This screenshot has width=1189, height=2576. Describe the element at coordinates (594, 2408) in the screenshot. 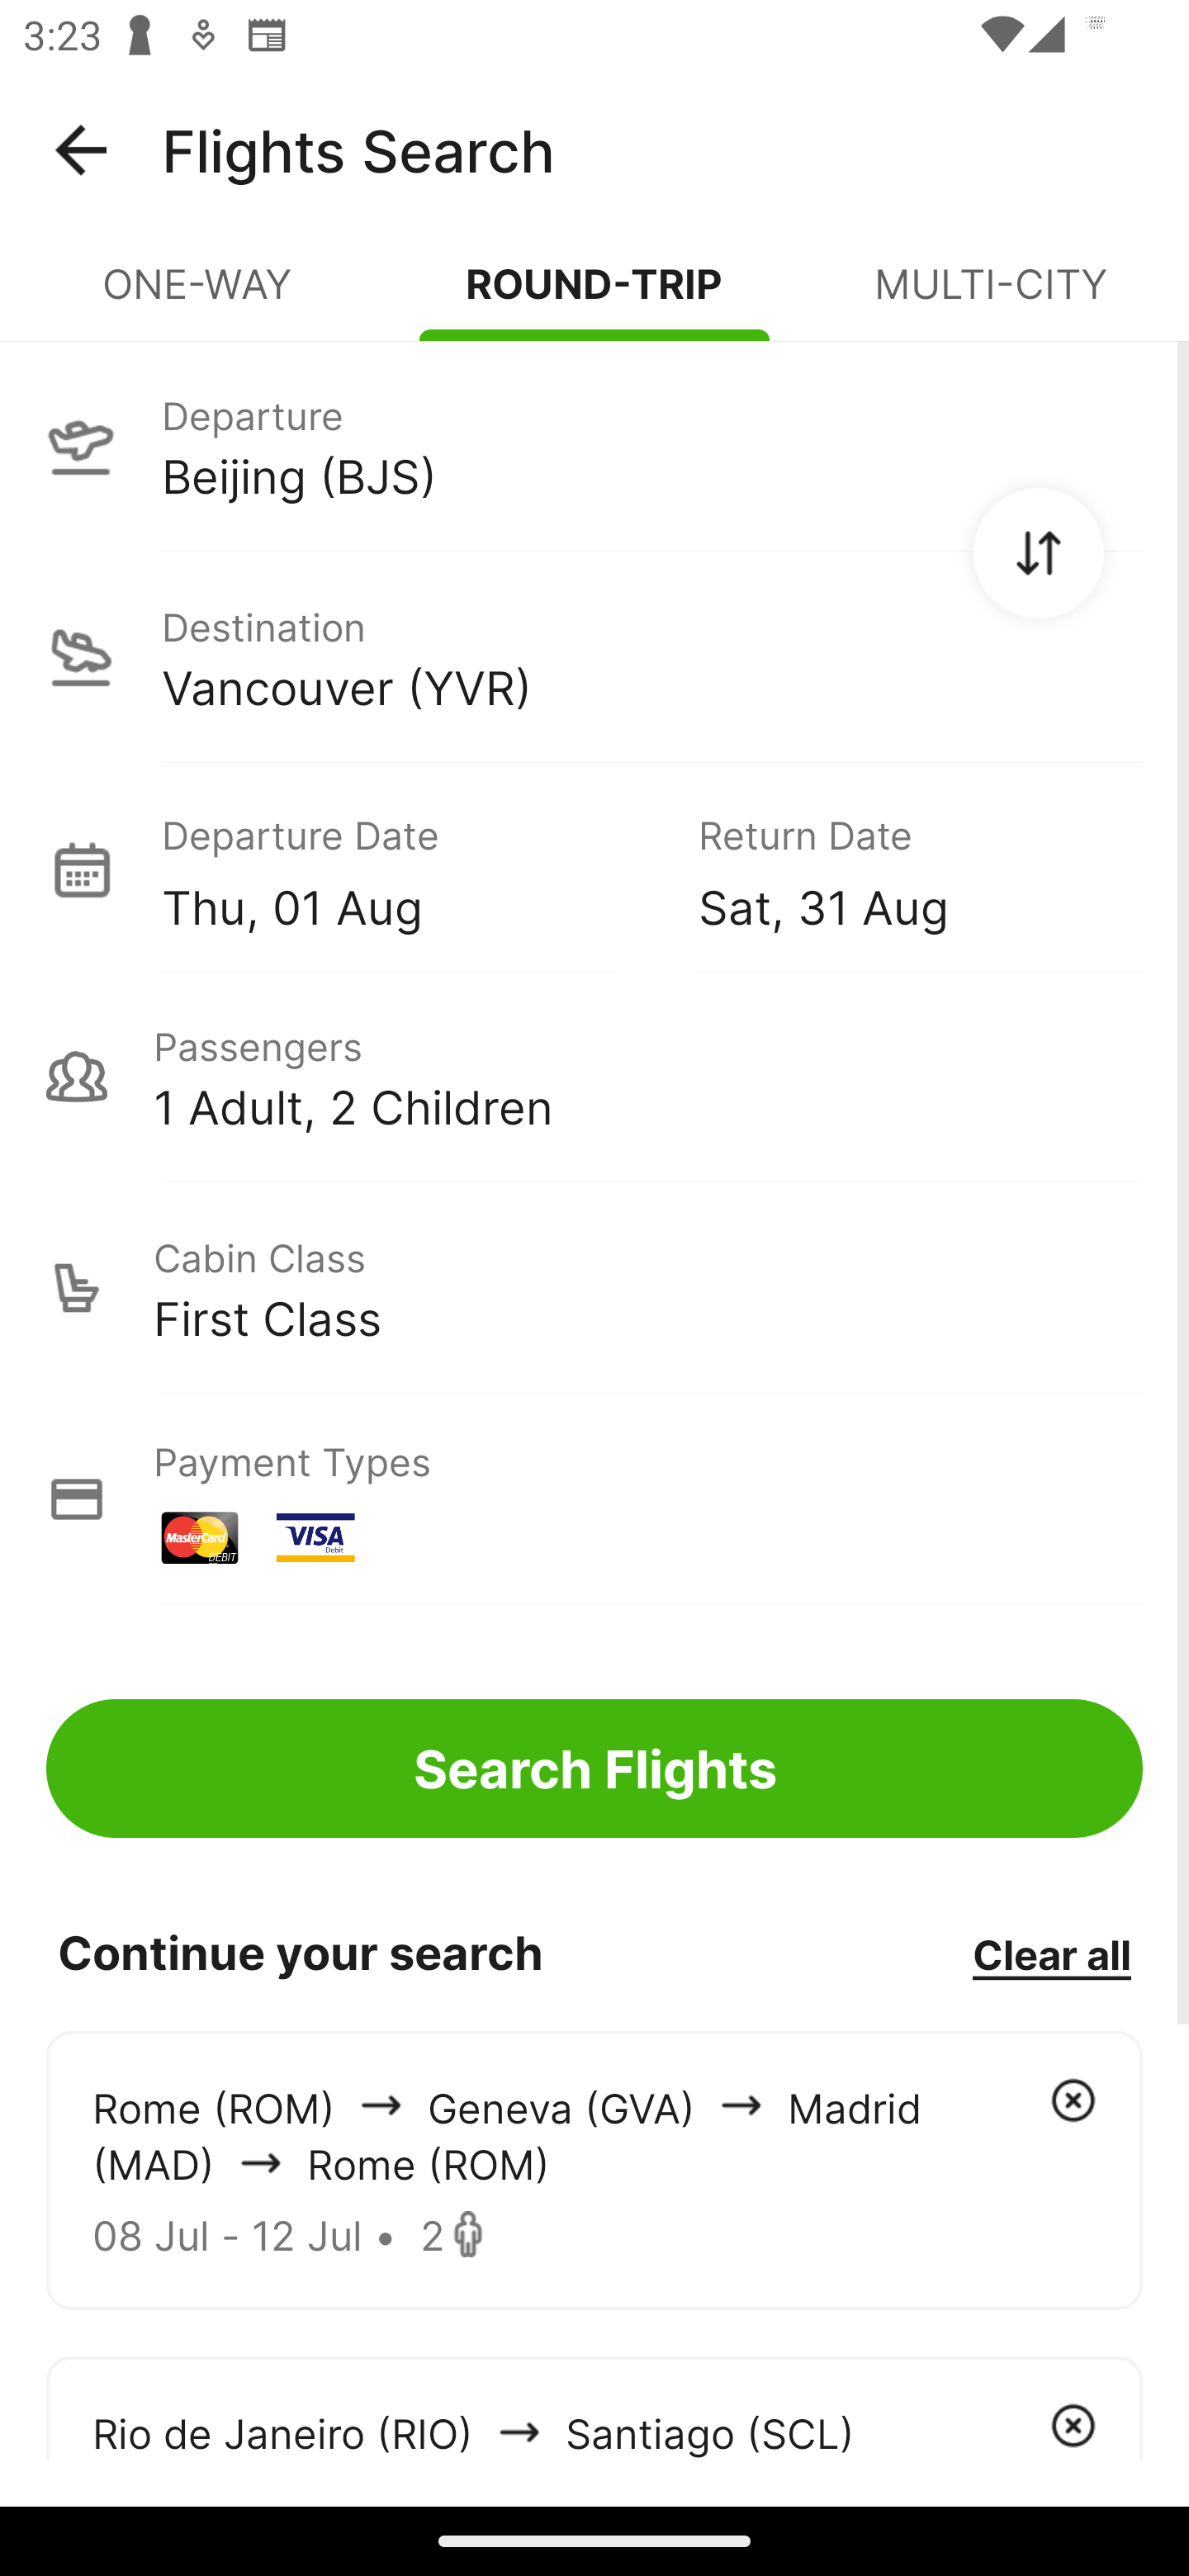

I see `Rio de Janeiro (RIO)  arrowIcon  Santiago (SCL)` at that location.